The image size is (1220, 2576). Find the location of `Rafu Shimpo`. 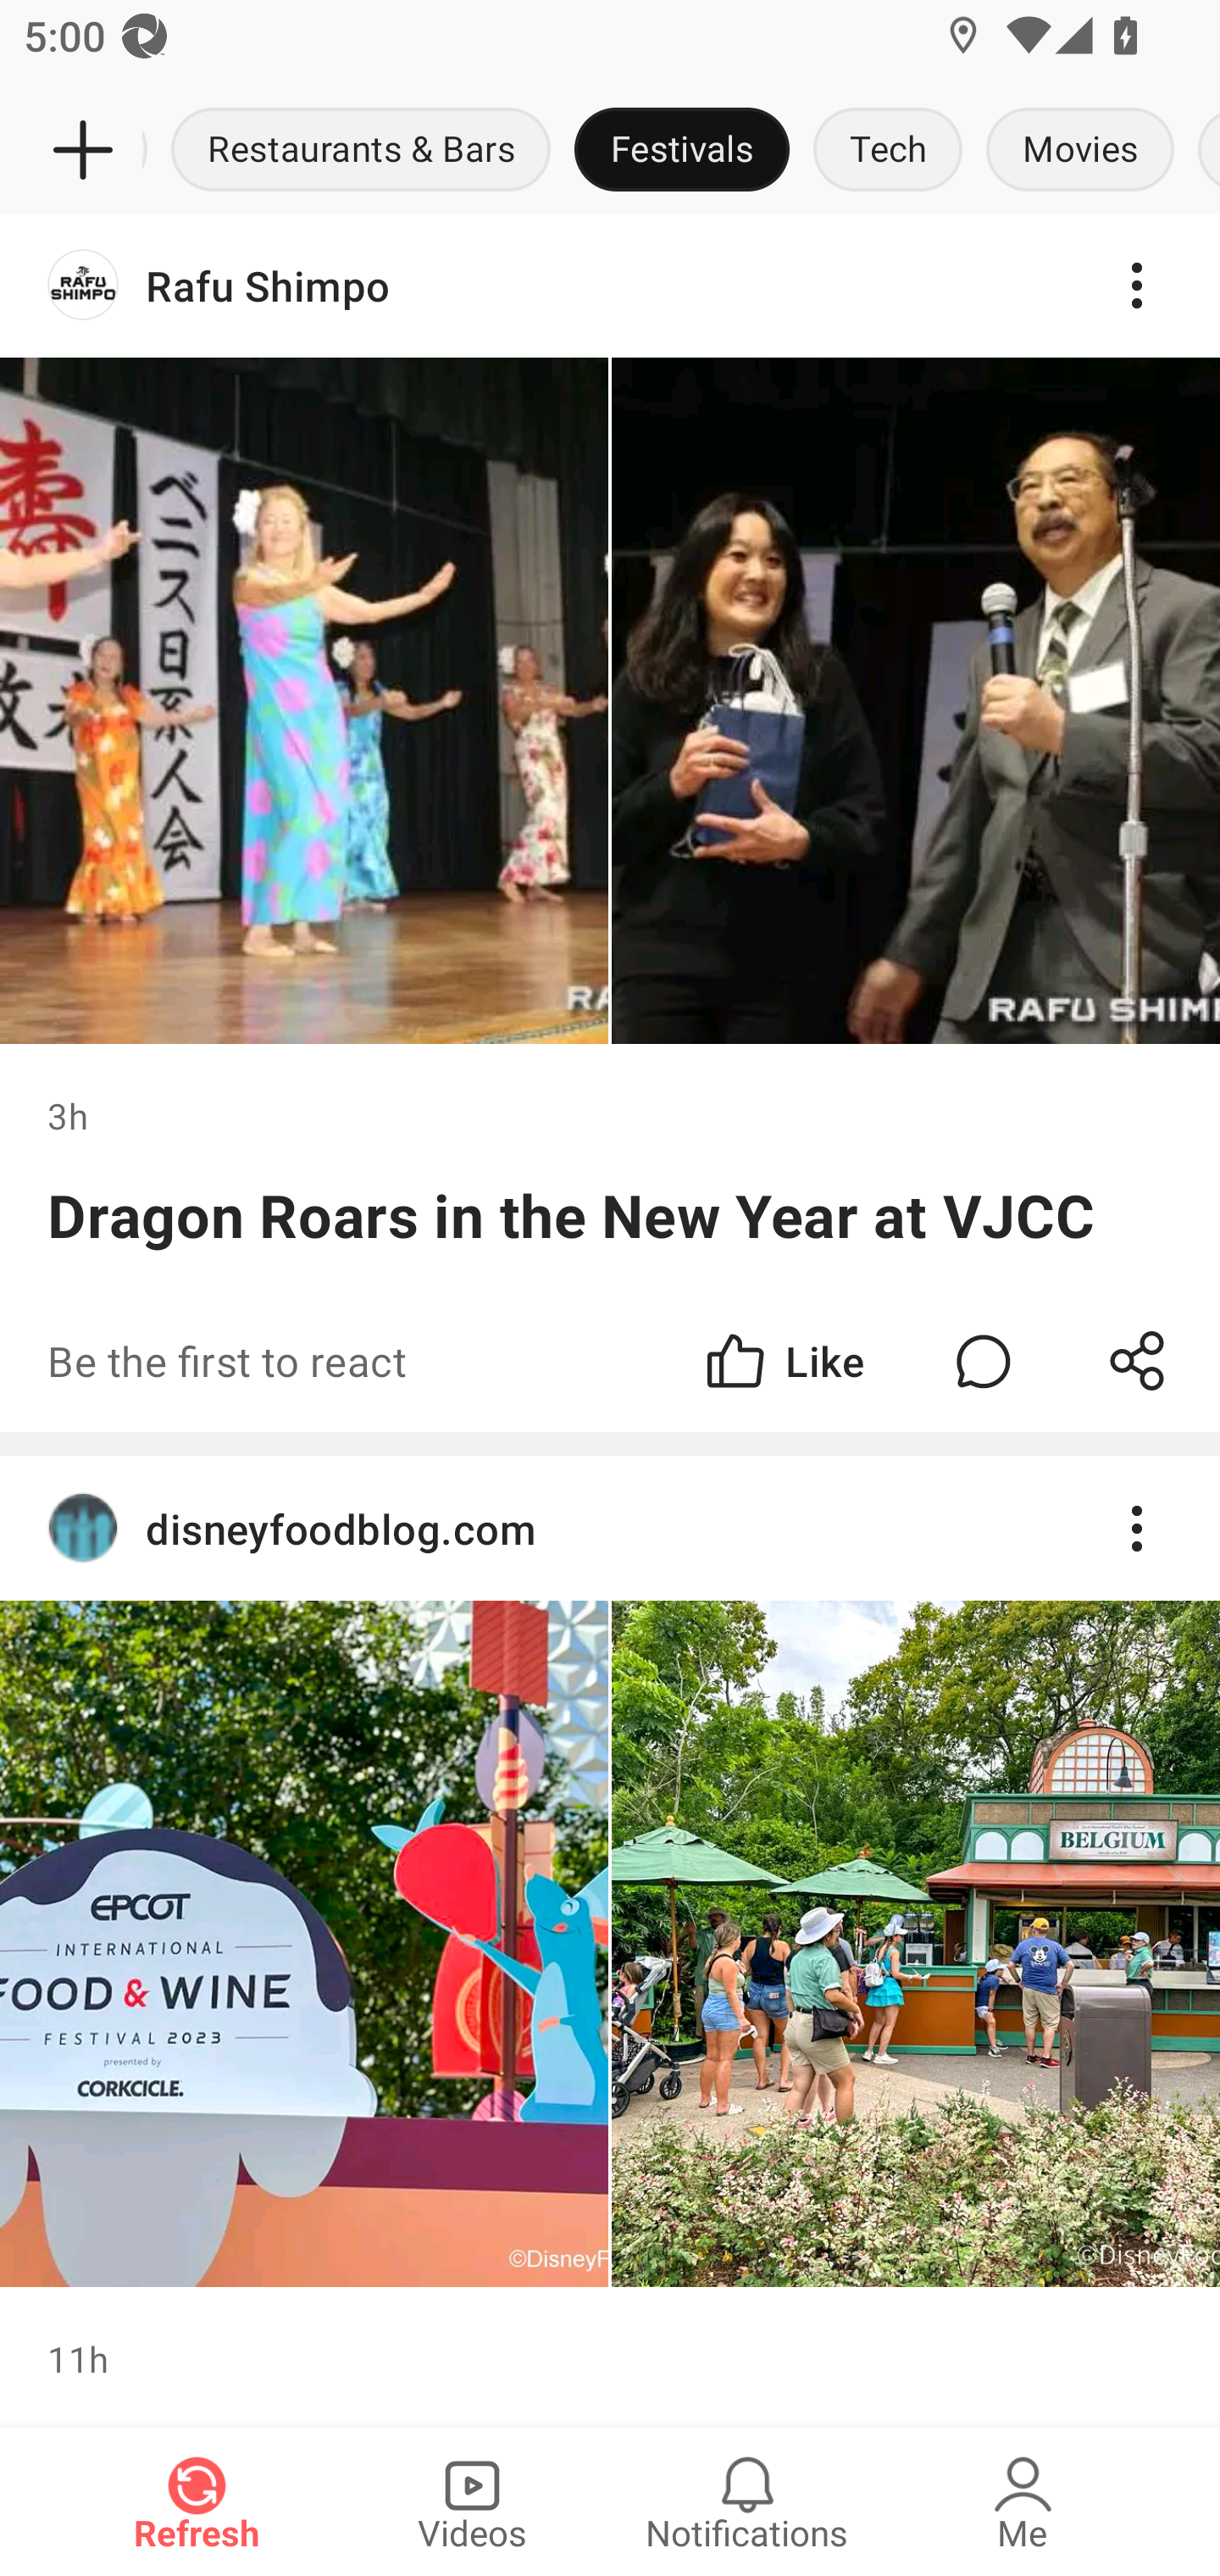

Rafu Shimpo is located at coordinates (610, 286).